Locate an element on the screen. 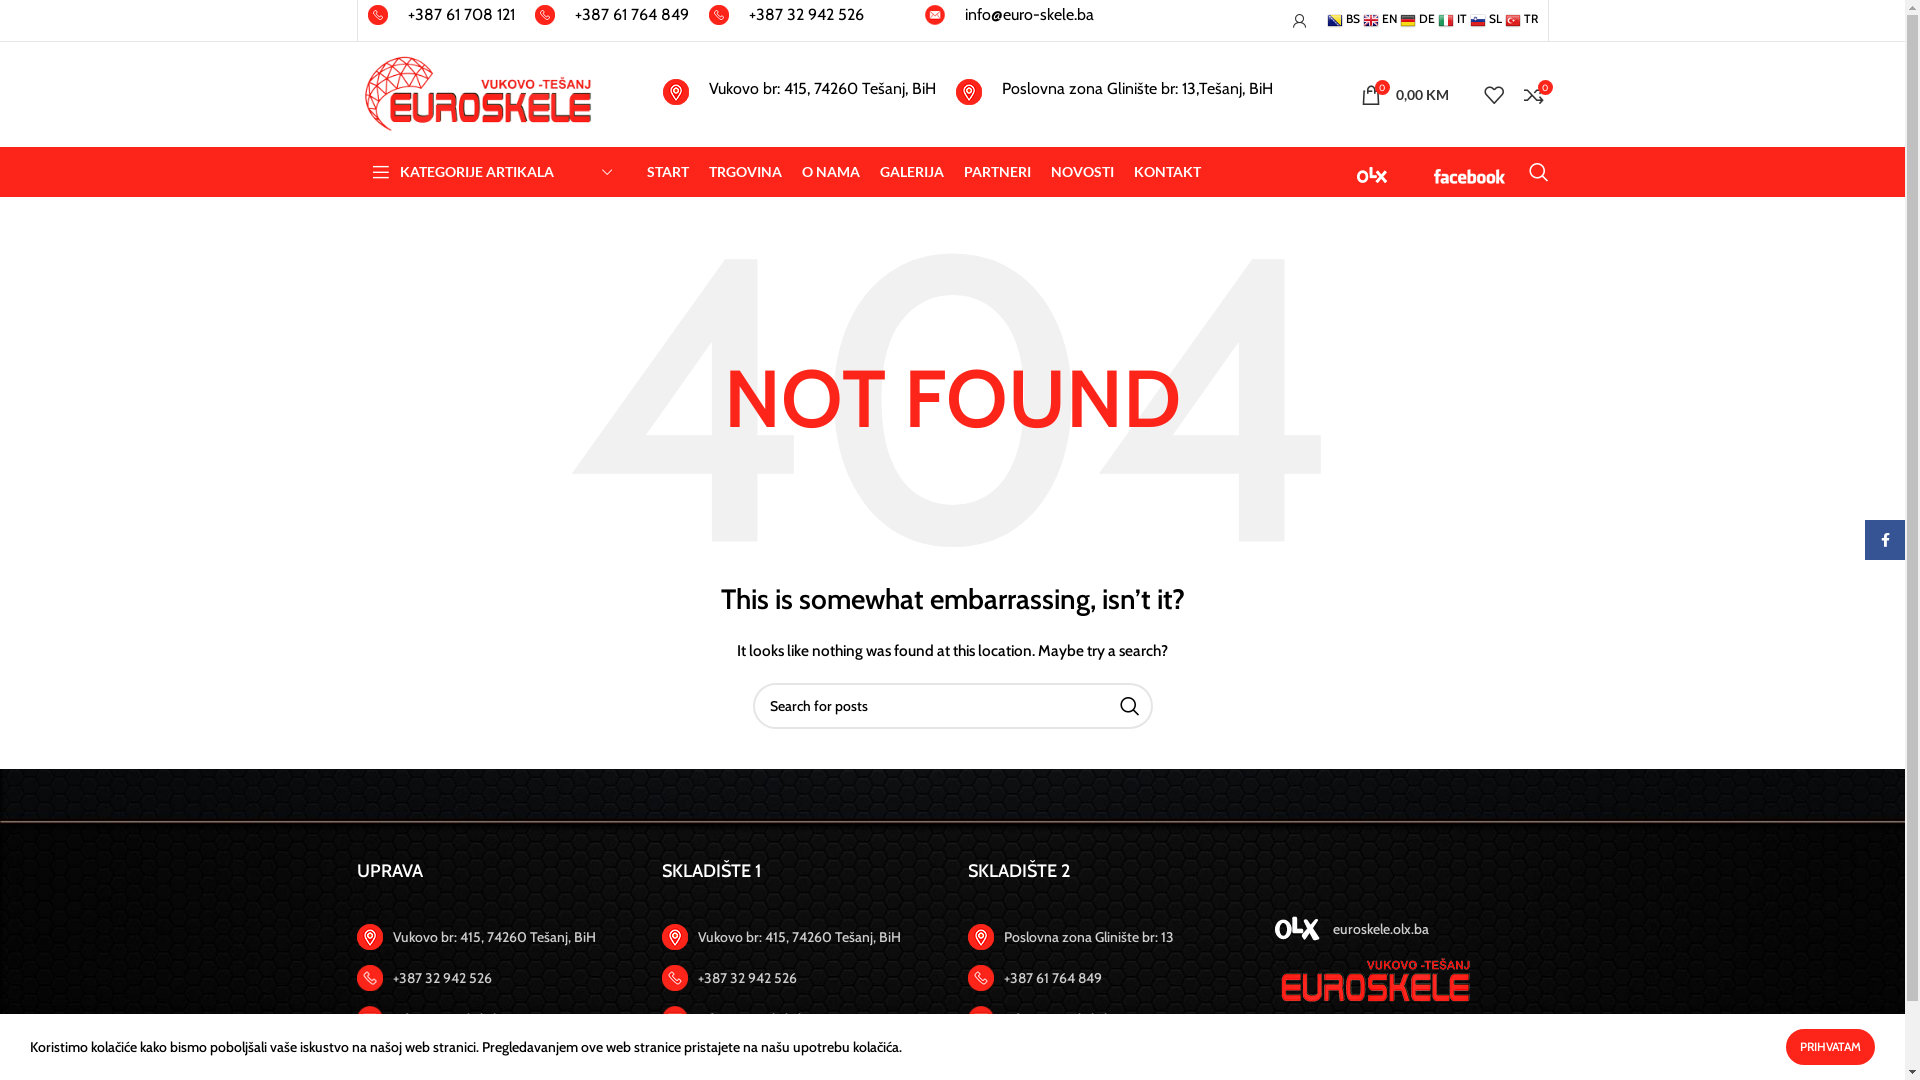 The width and height of the screenshot is (1920, 1080). tools-location2 is located at coordinates (675, 937).